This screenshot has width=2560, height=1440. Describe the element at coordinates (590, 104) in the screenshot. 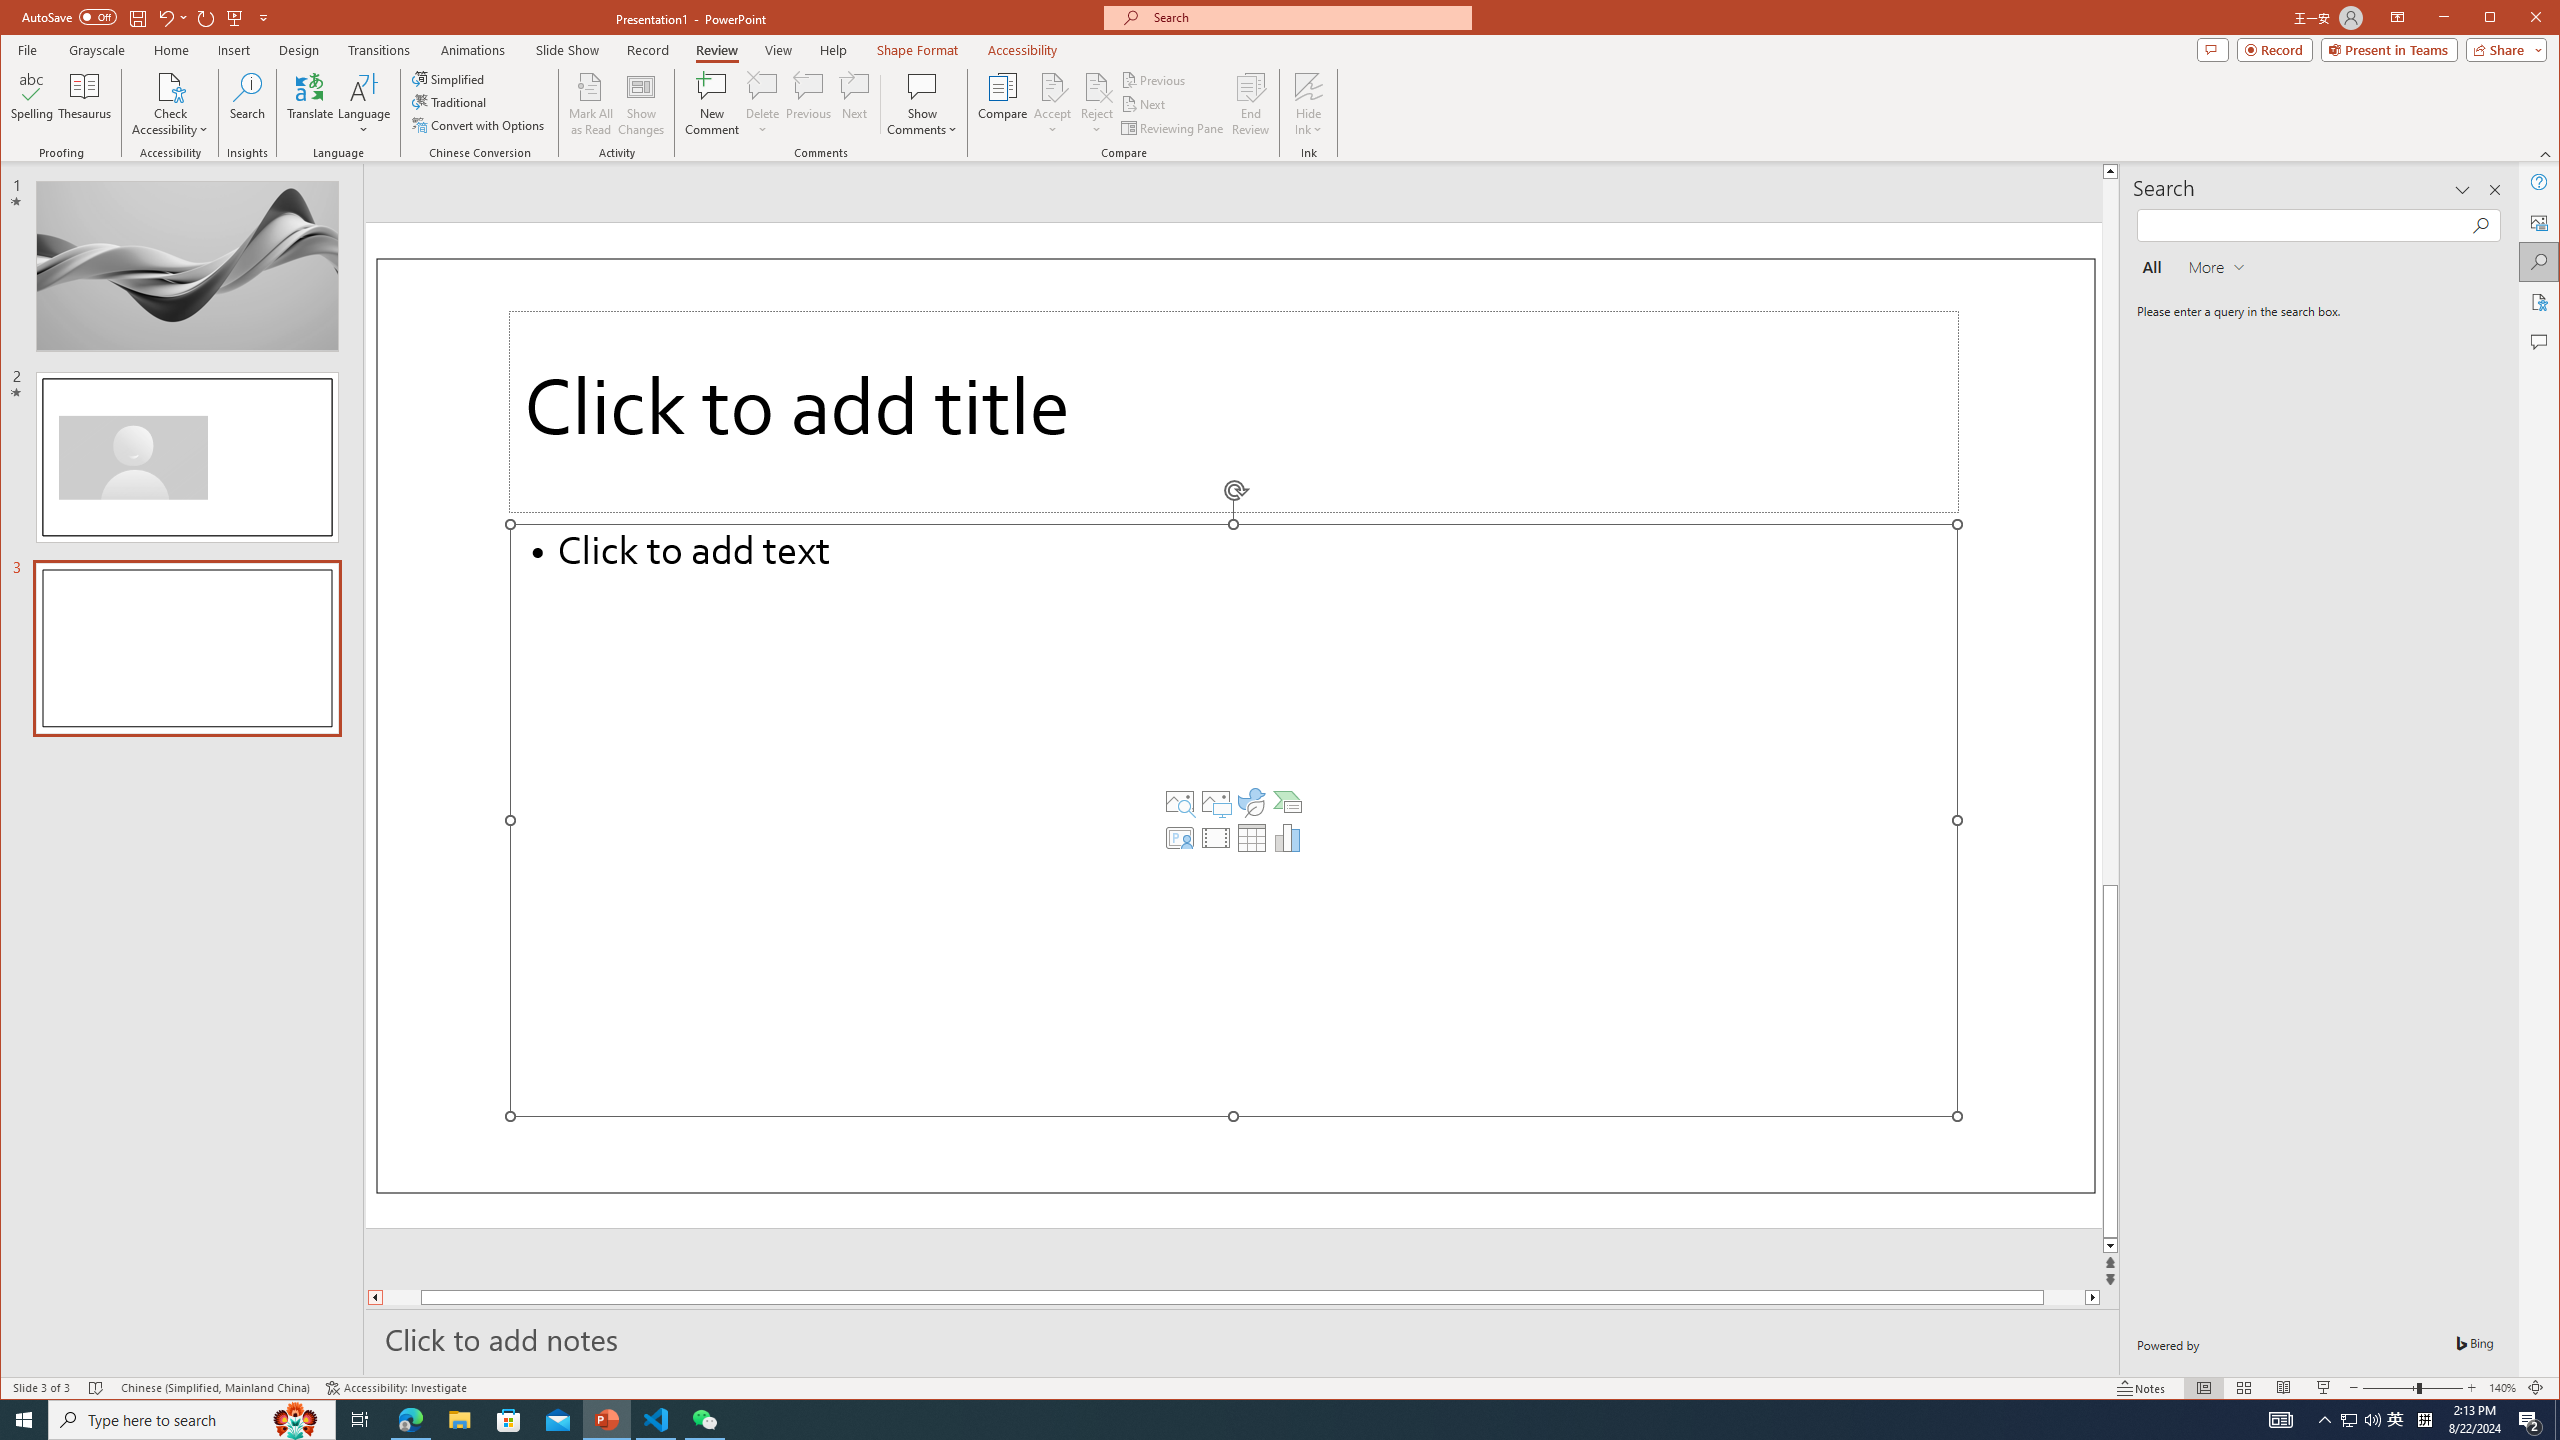

I see `Mark All as Read` at that location.